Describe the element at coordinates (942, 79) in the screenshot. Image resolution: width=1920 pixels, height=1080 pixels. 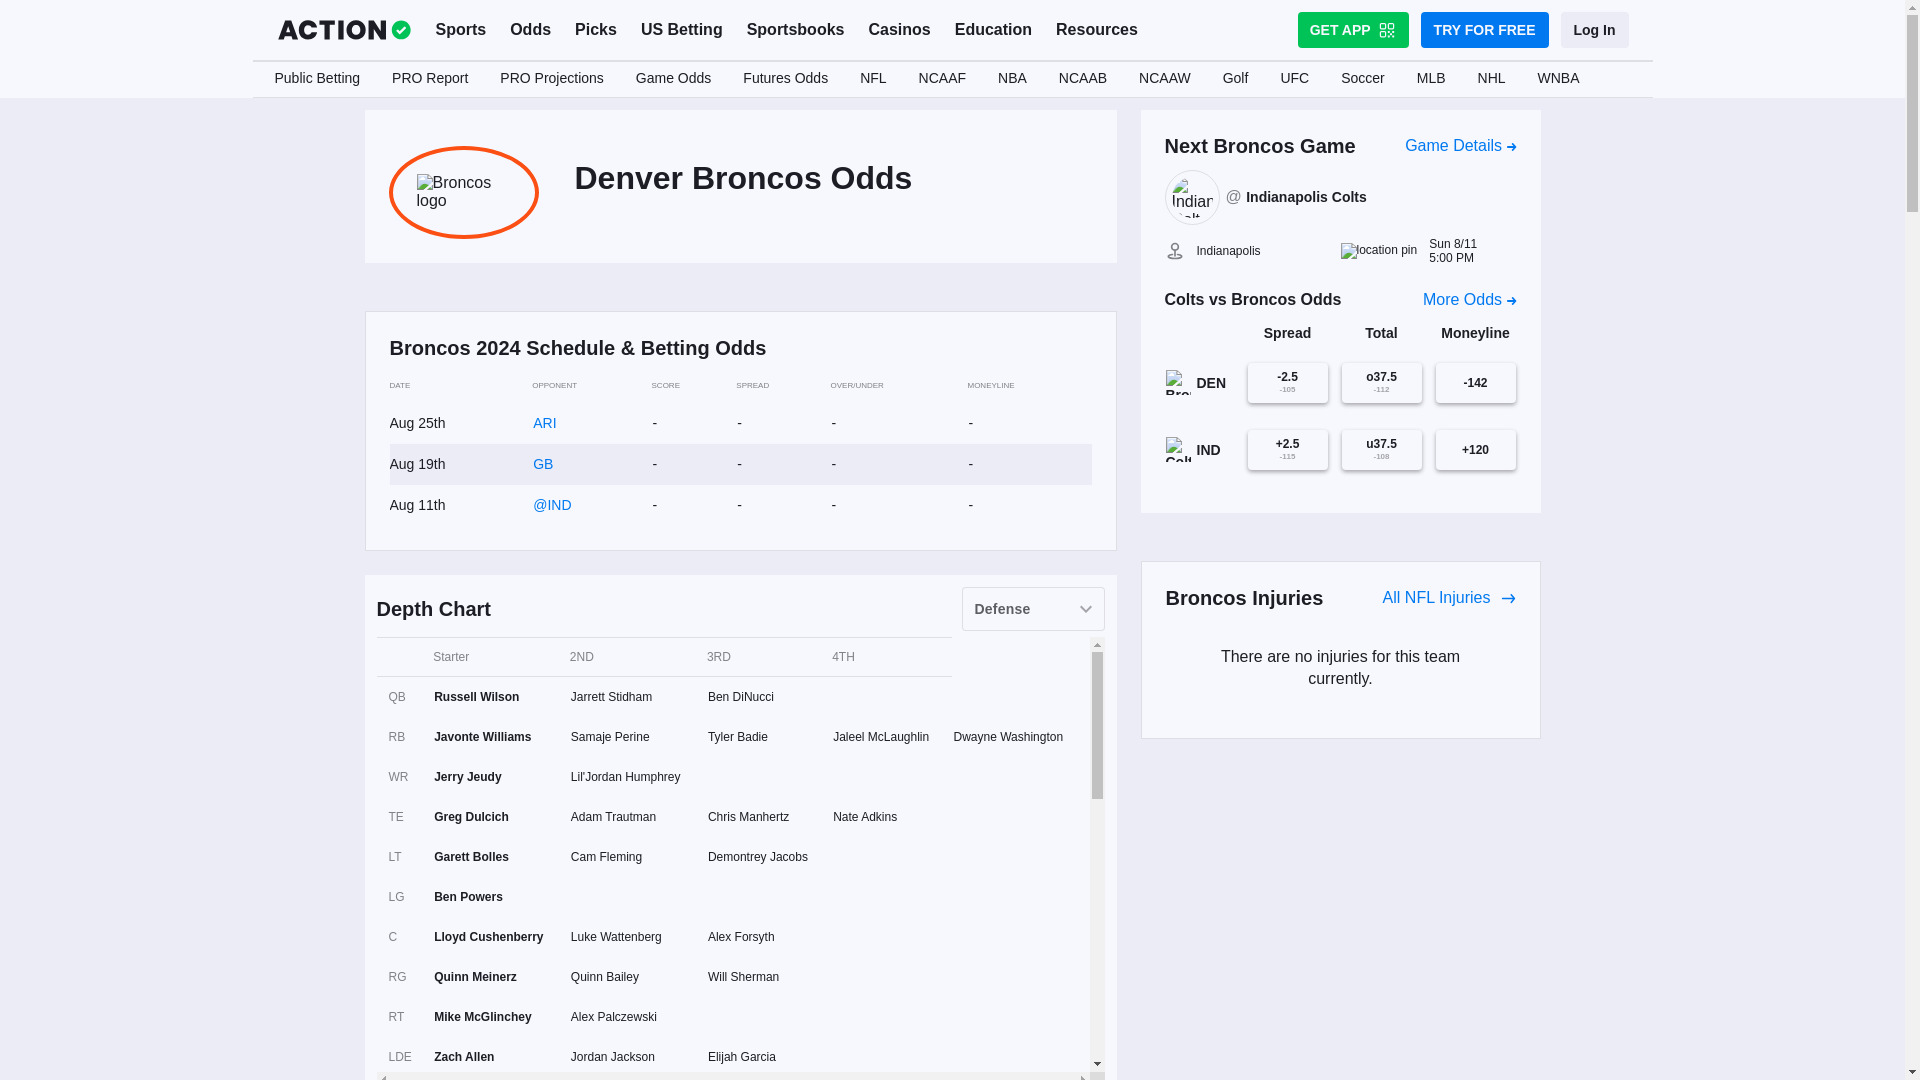
I see `NCAAF` at that location.